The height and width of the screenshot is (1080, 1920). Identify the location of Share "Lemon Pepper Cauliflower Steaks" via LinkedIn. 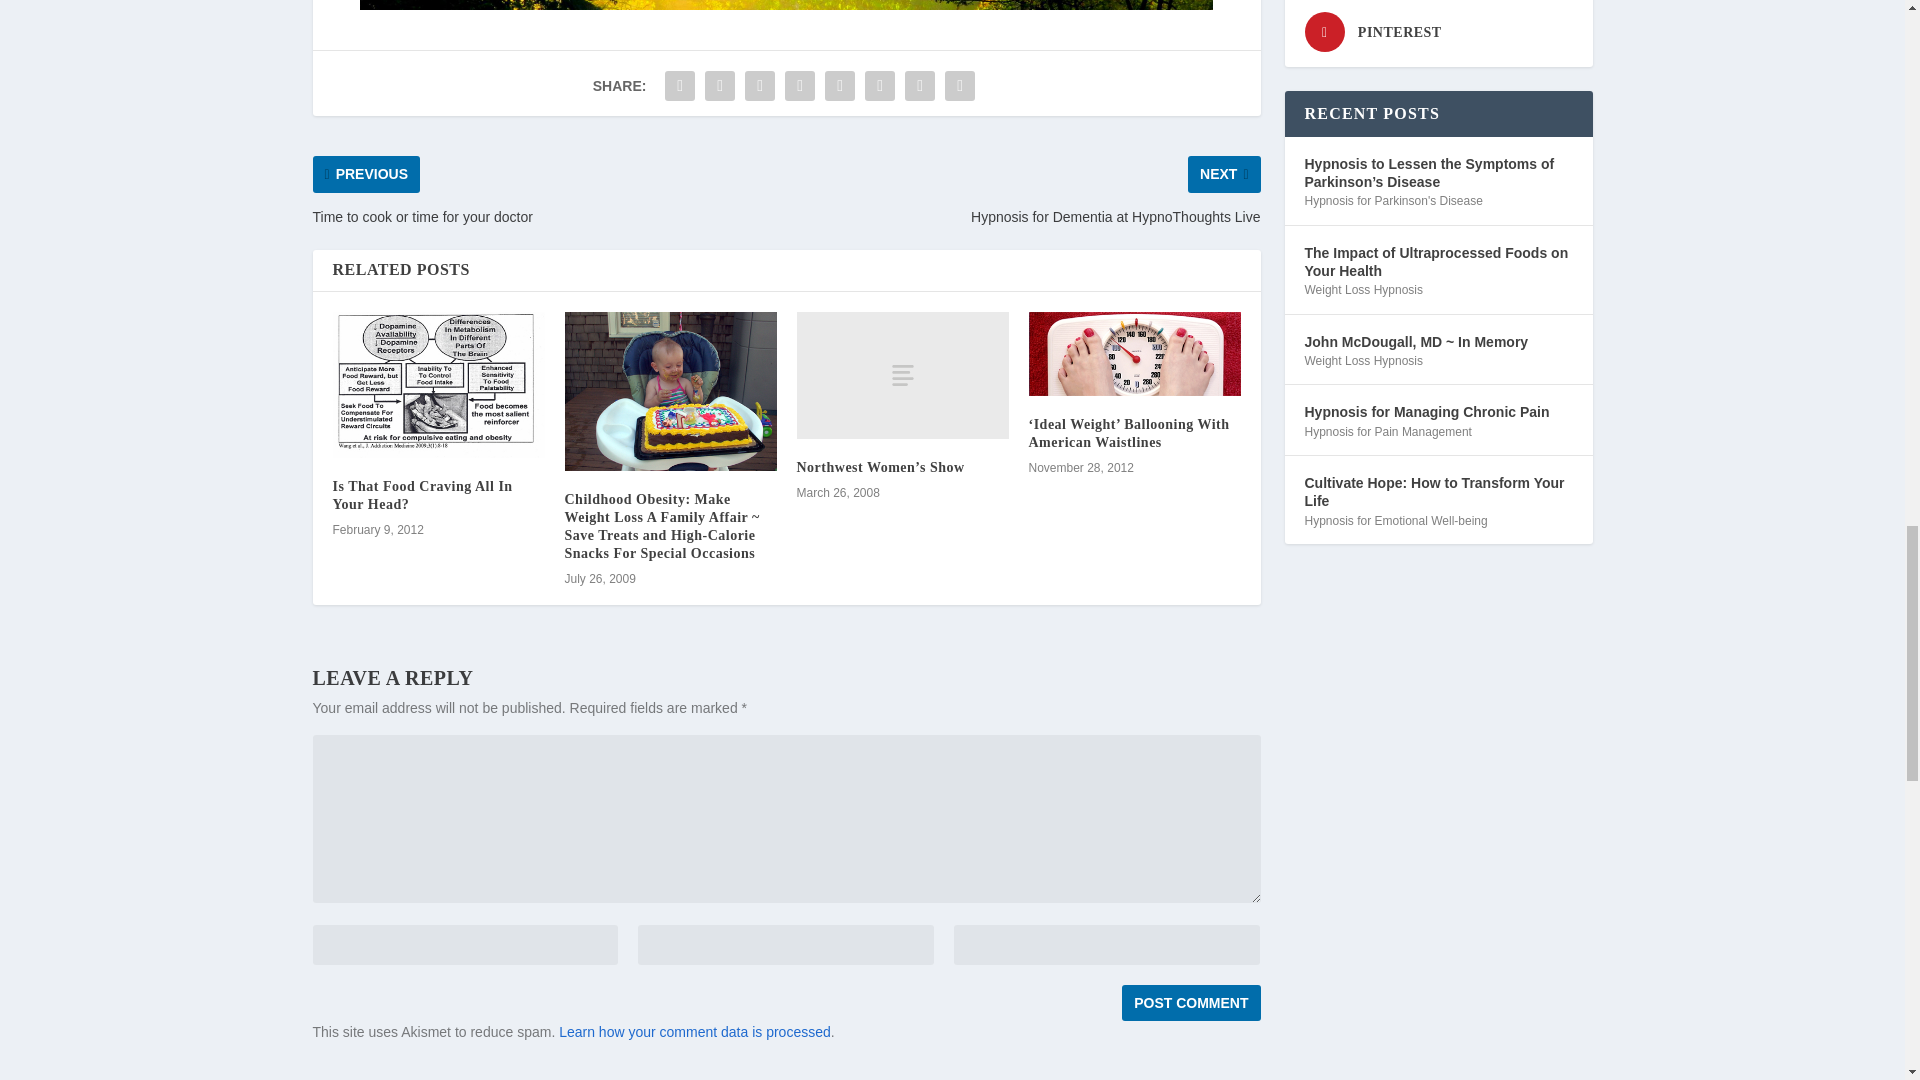
(880, 85).